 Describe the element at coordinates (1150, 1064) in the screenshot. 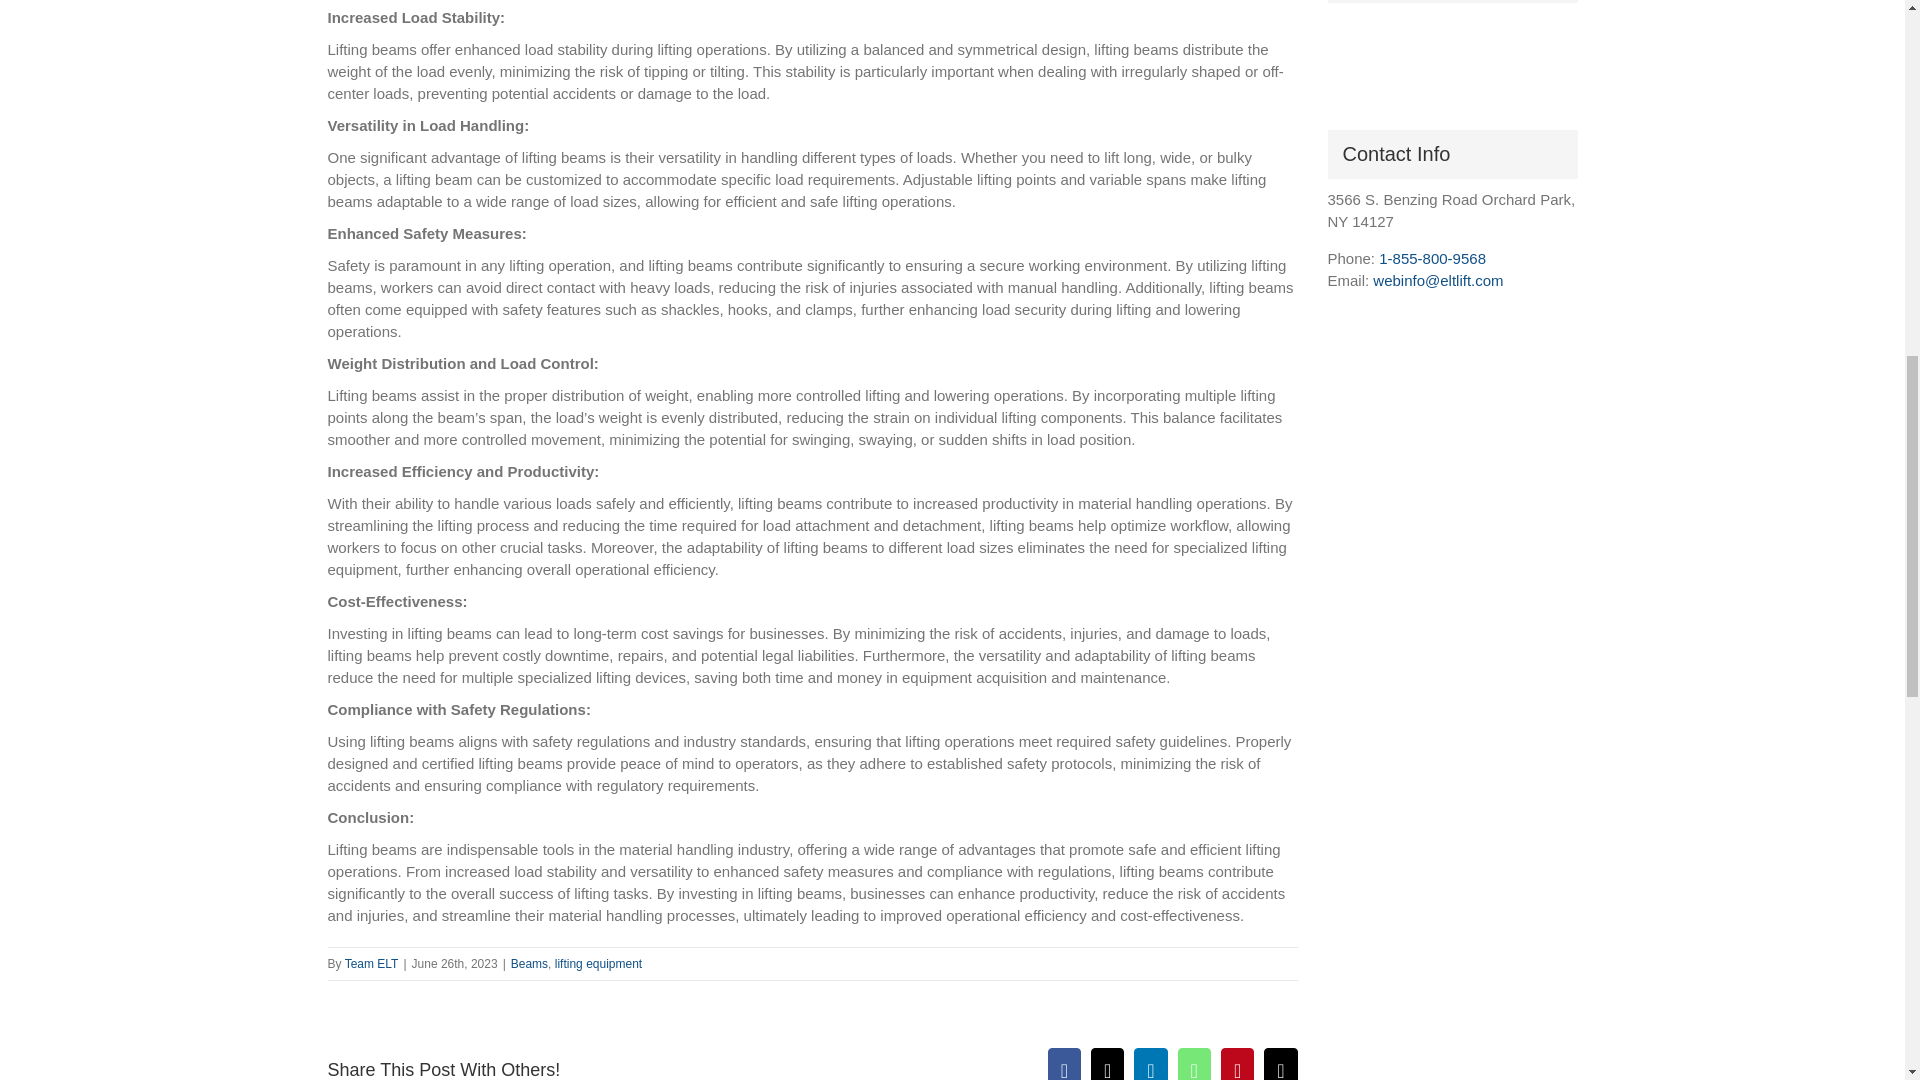

I see `LinkedIn` at that location.